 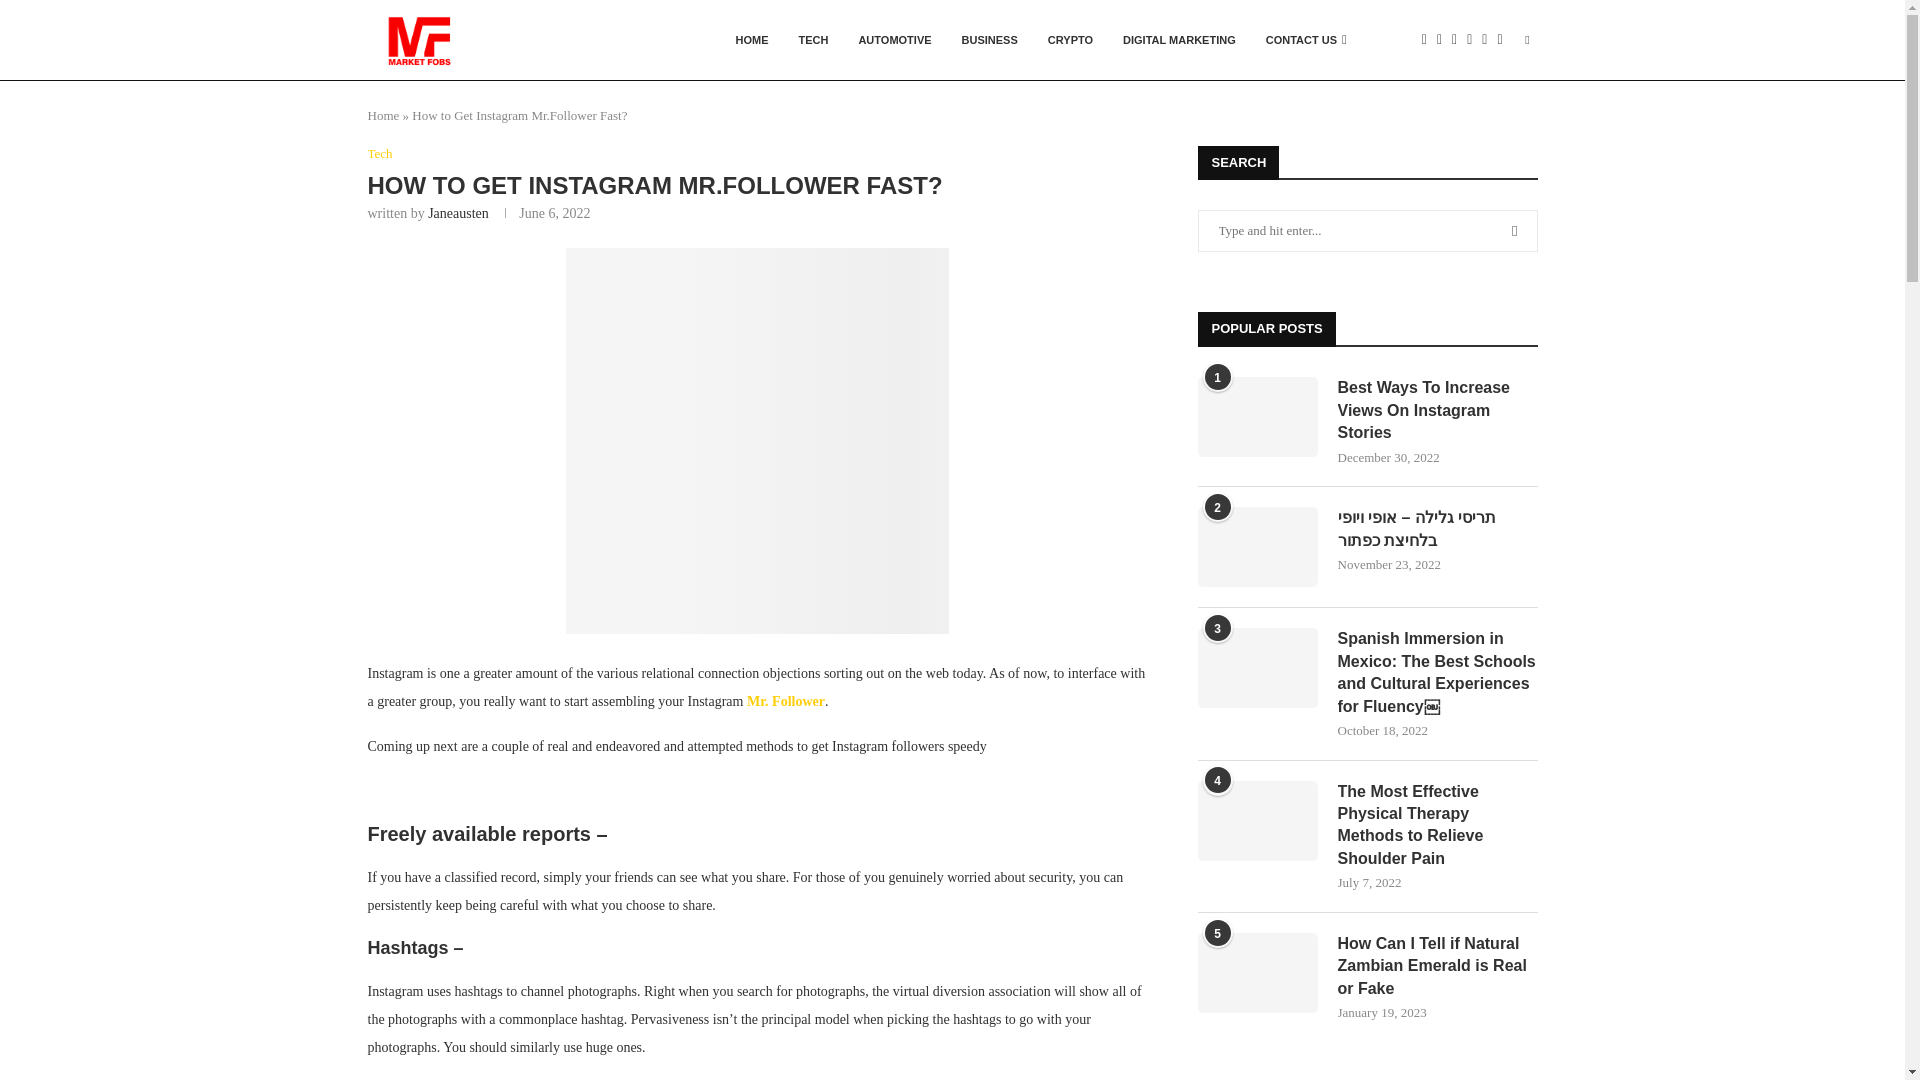 I want to click on Janeausten, so click(x=458, y=214).